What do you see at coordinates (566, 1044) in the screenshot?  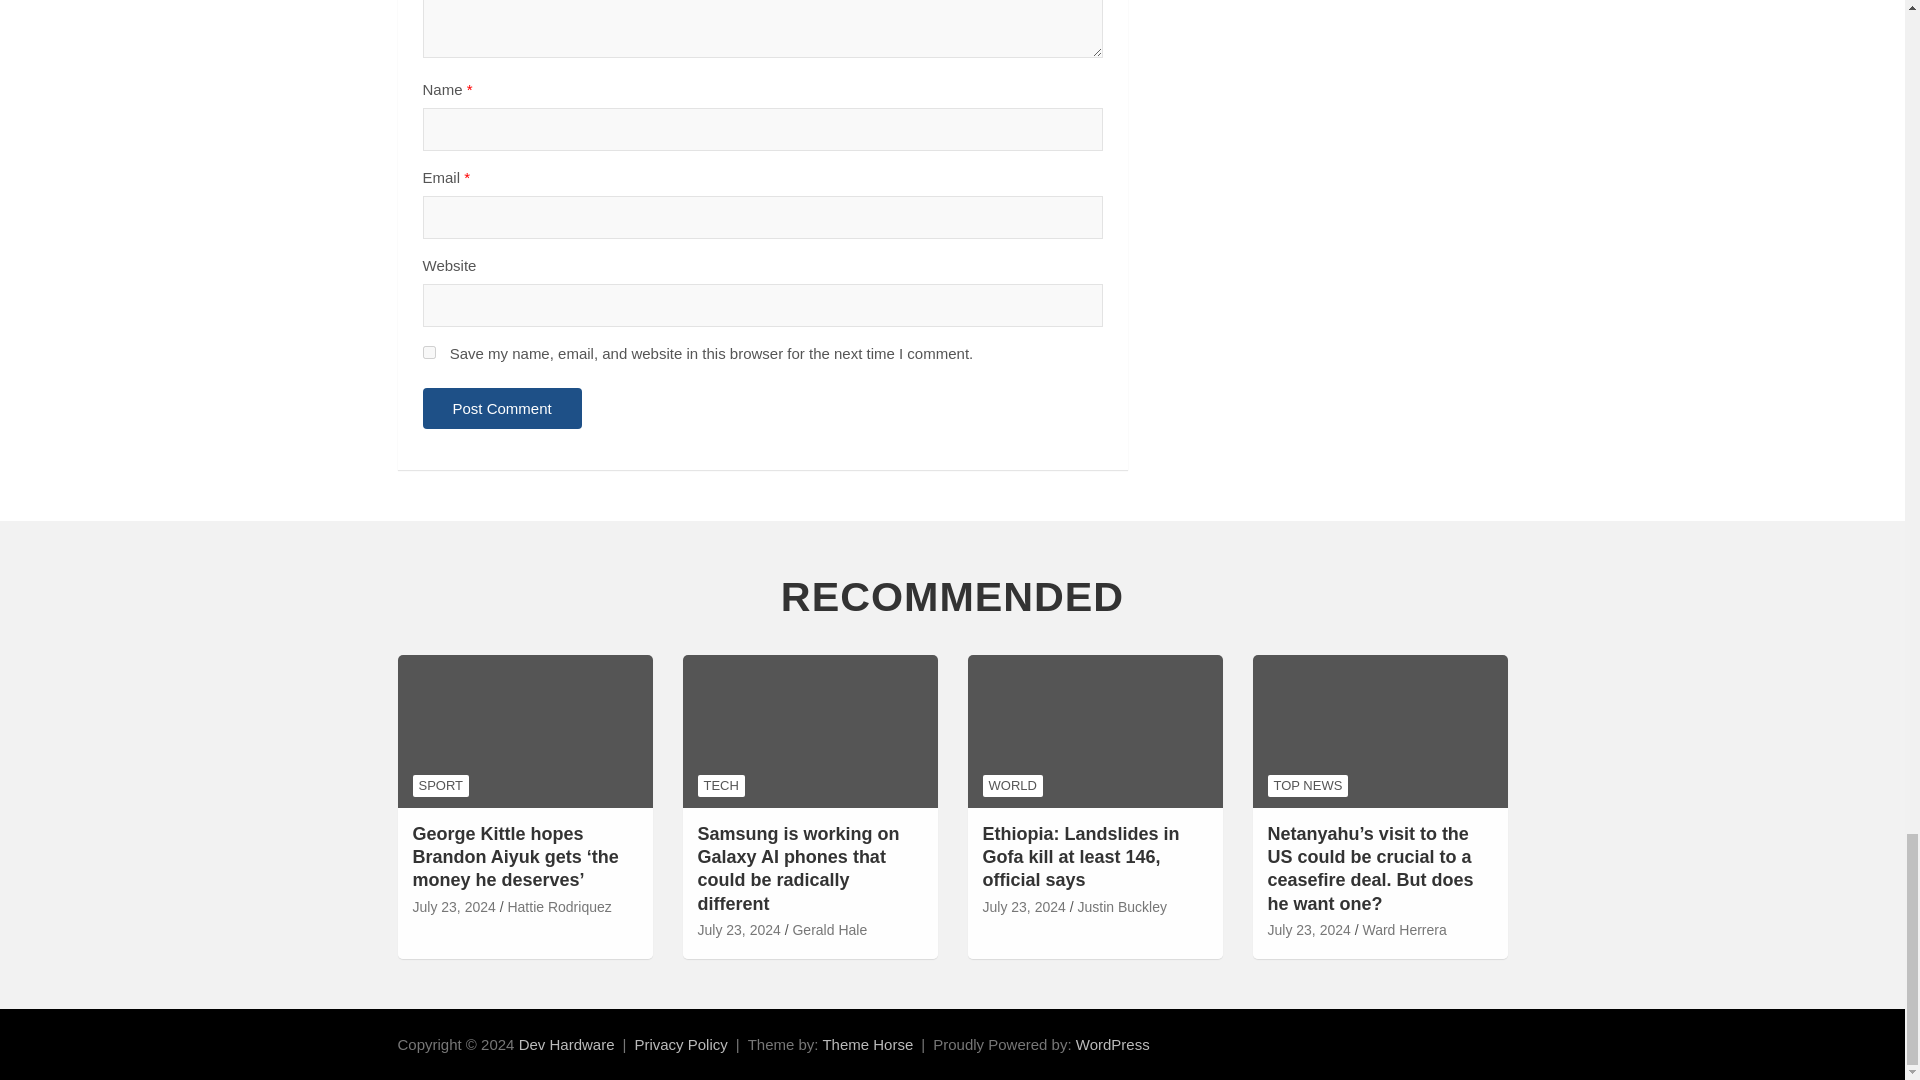 I see `Dev Hardware` at bounding box center [566, 1044].